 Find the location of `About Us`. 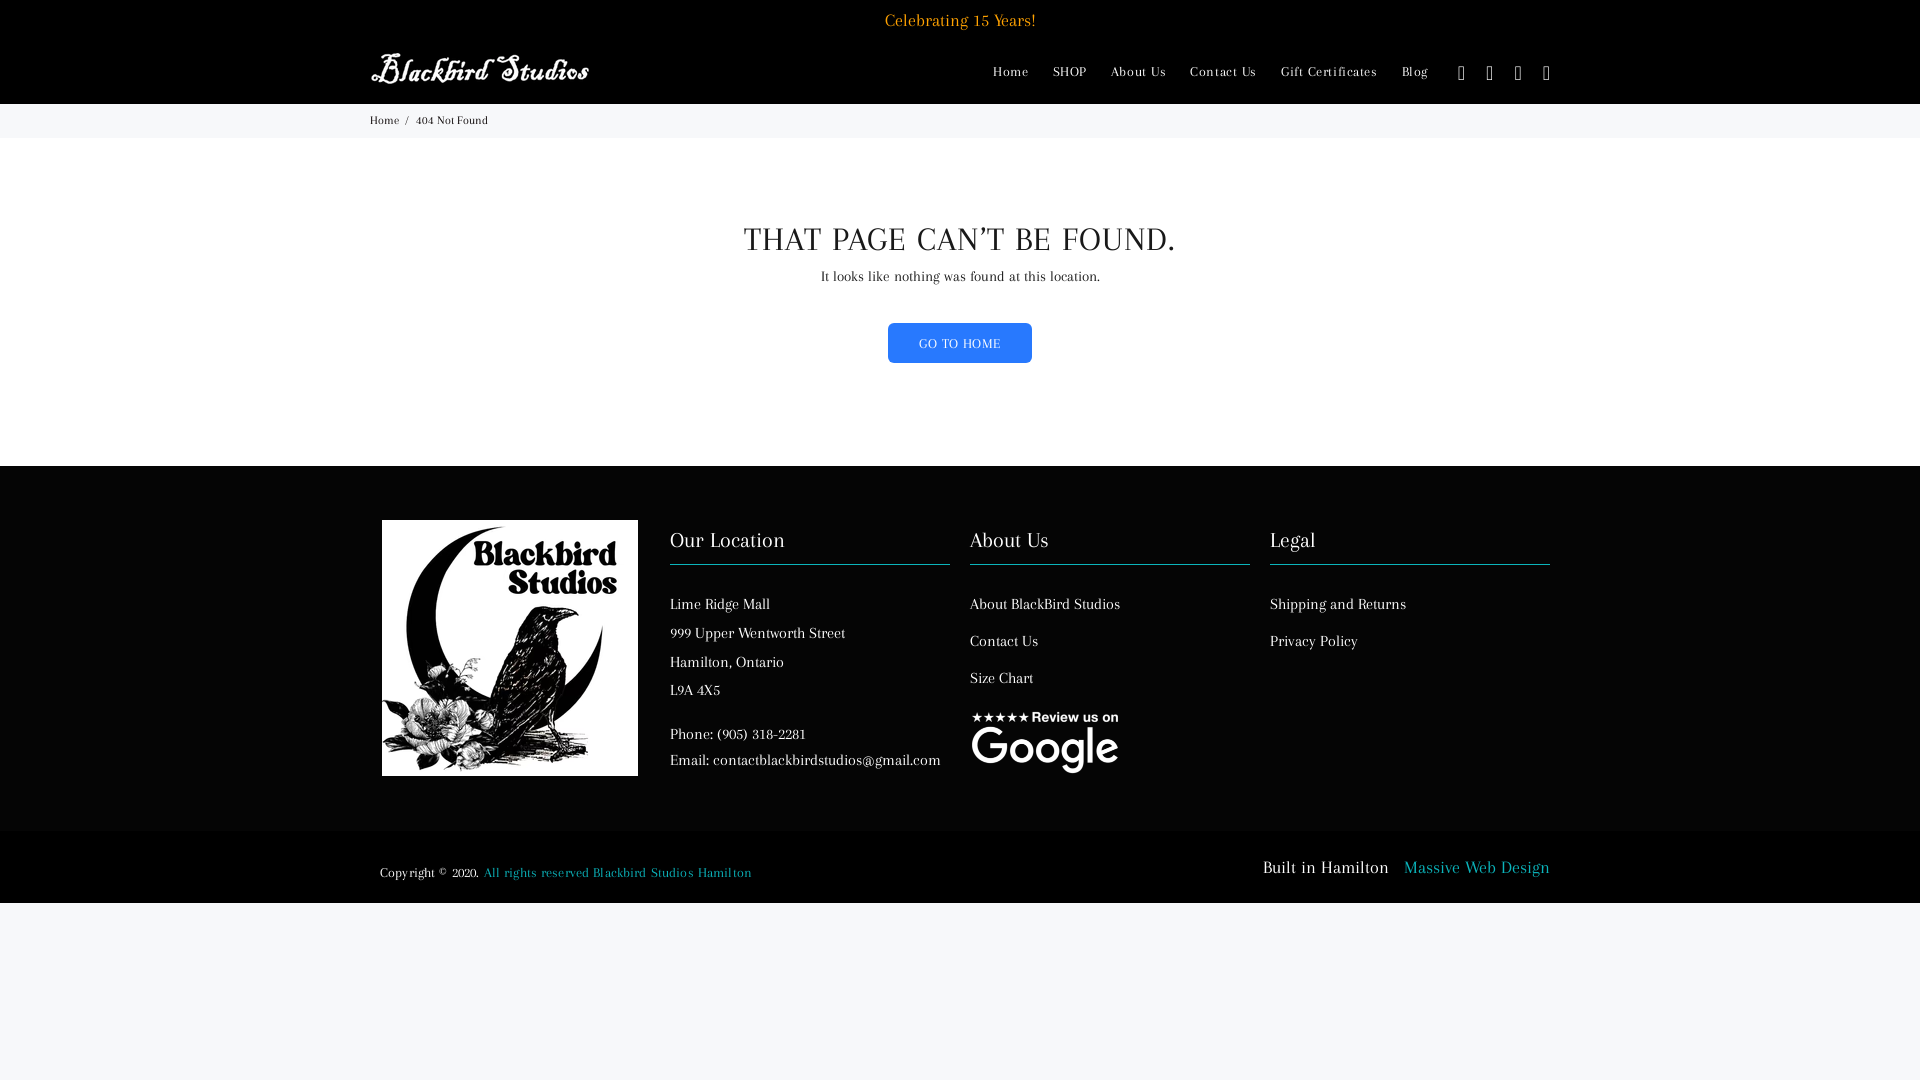

About Us is located at coordinates (1138, 72).